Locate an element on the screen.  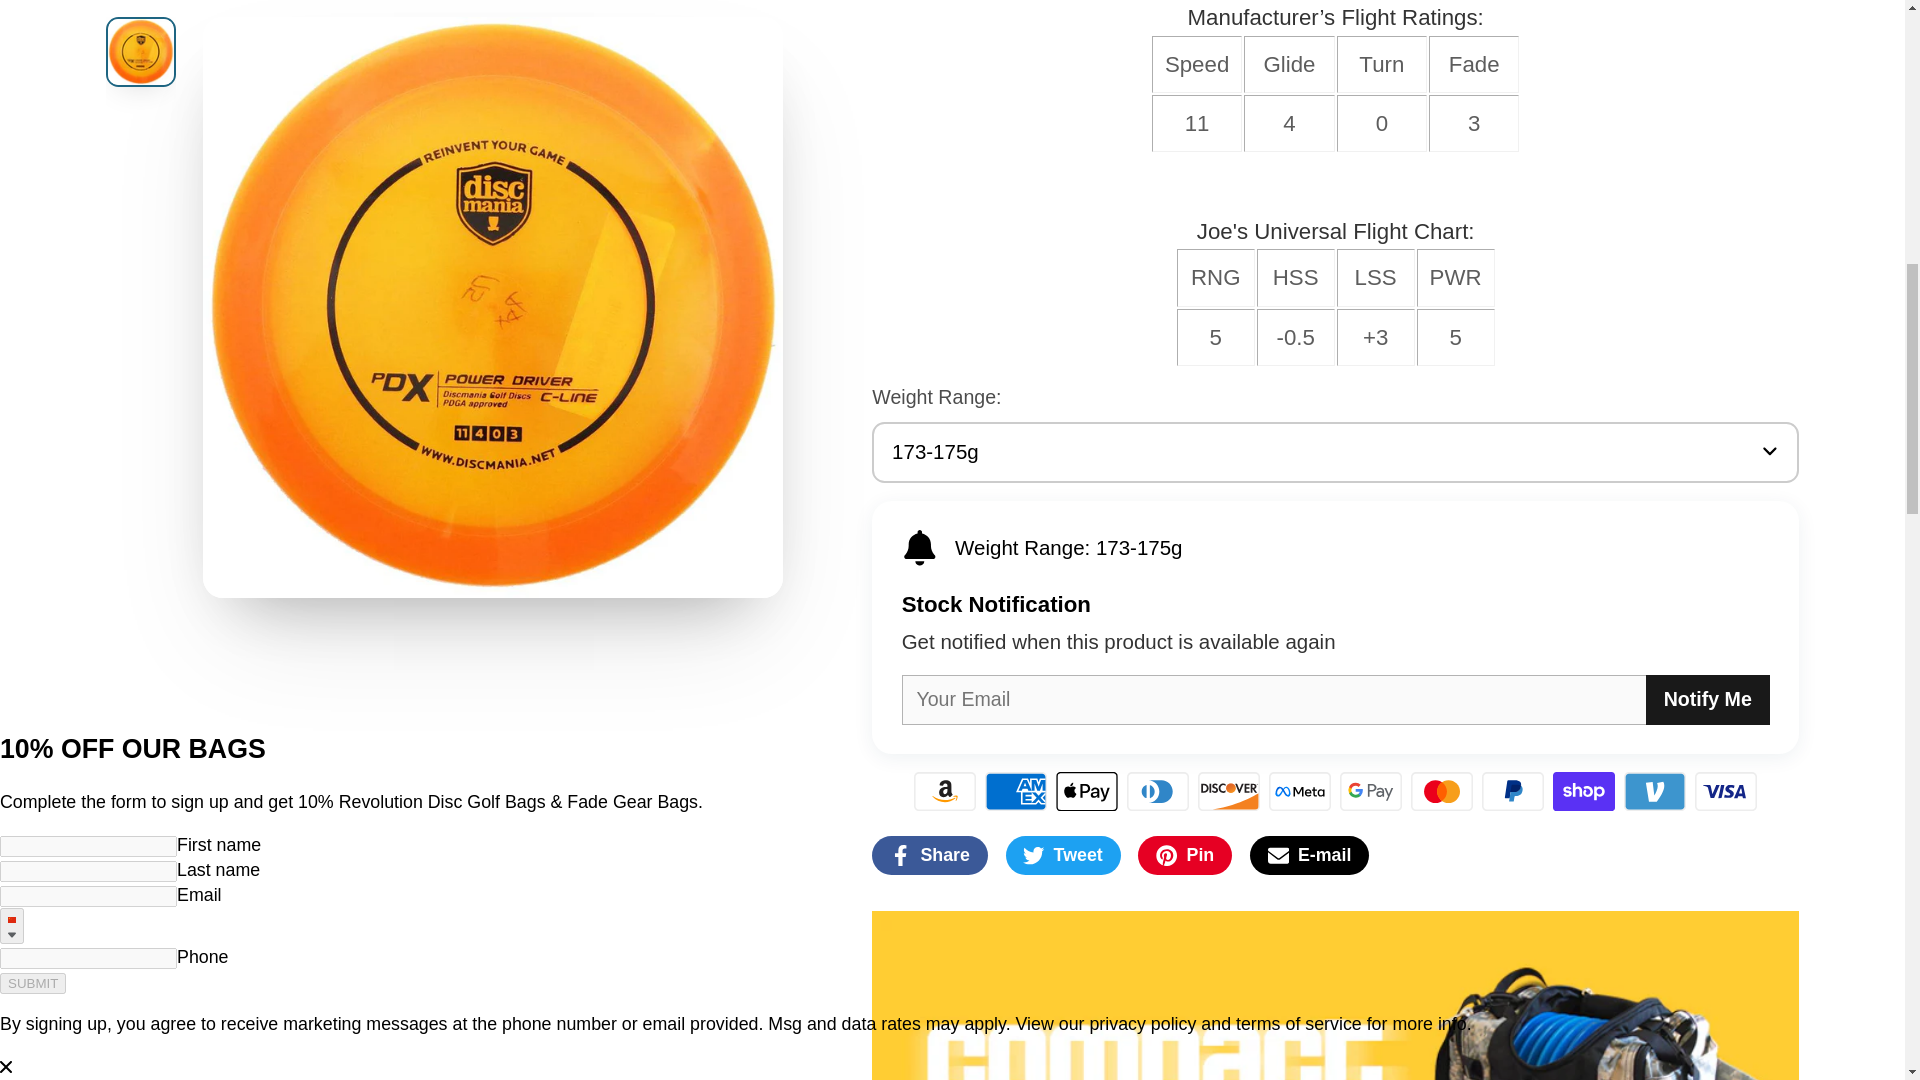
Shop Pay is located at coordinates (1584, 792).